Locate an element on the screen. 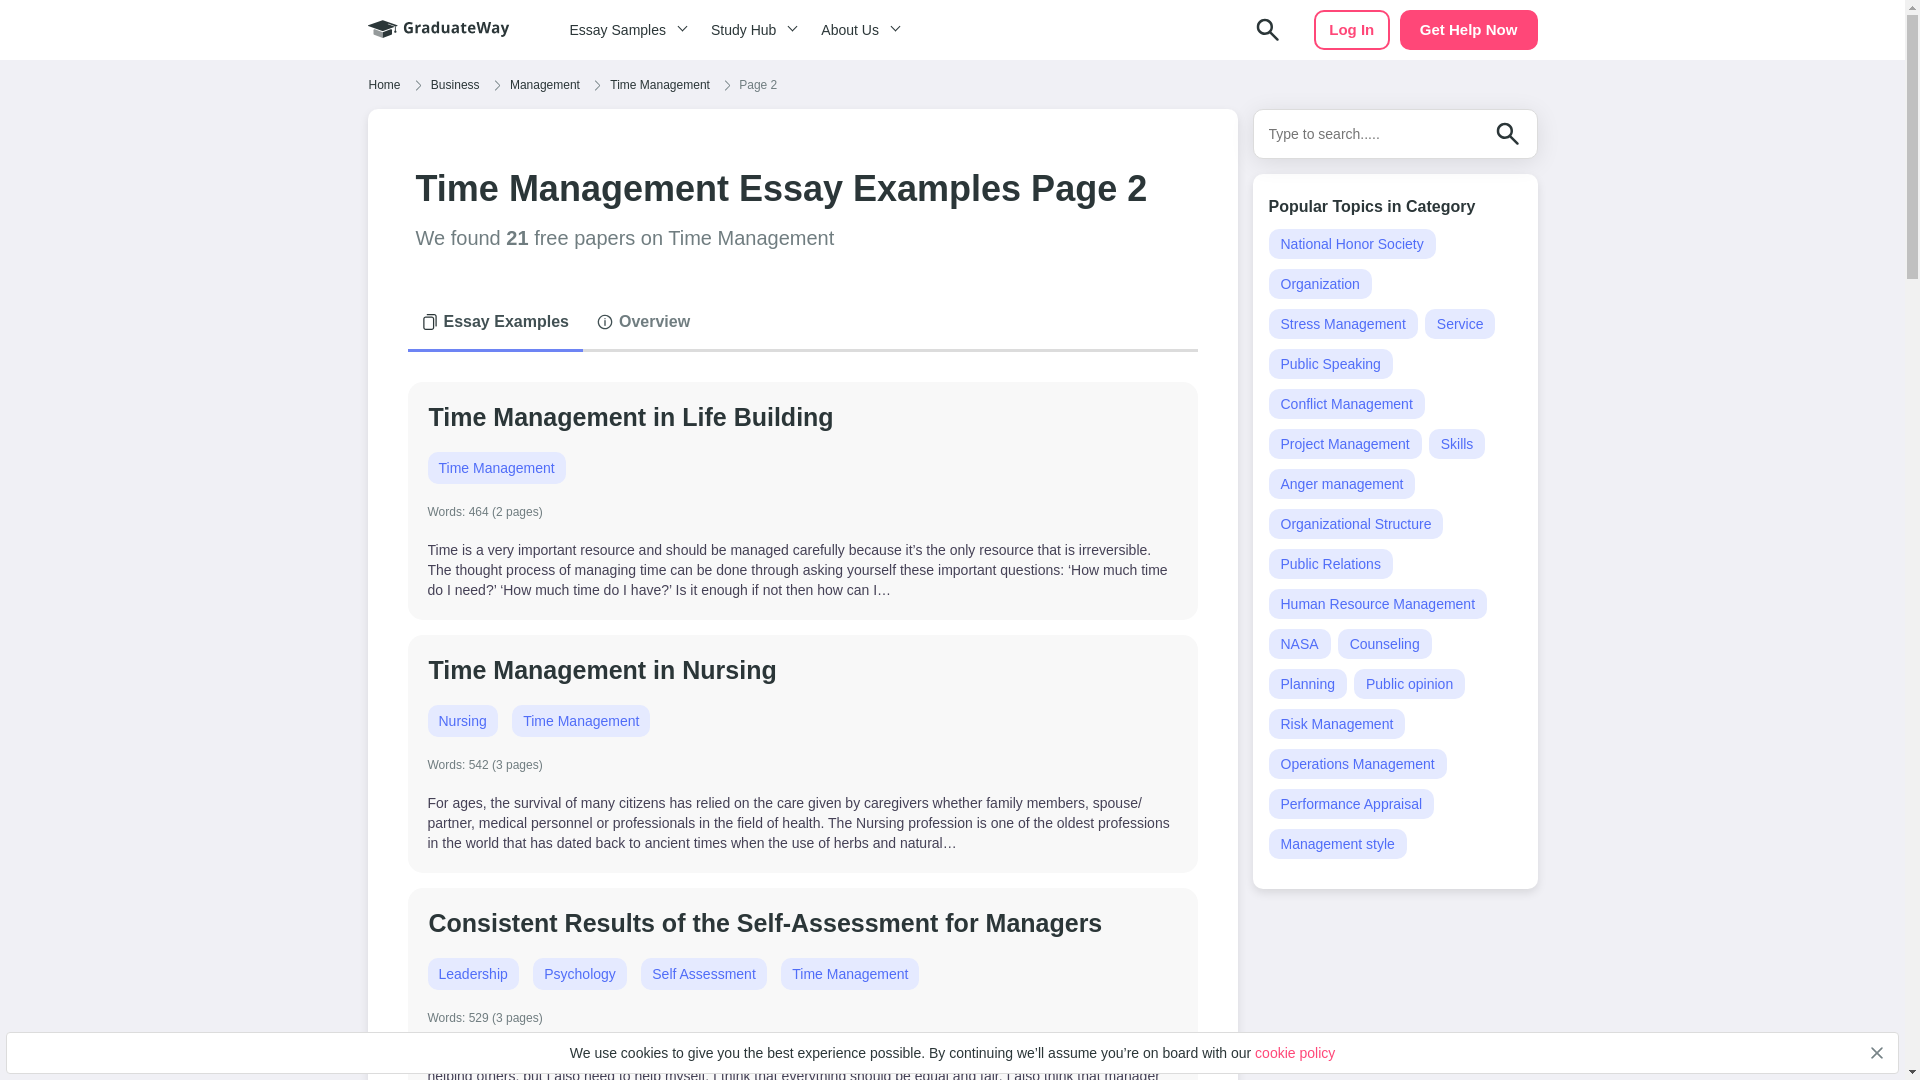 This screenshot has height=1080, width=1920. Time Management in Nursing is located at coordinates (602, 669).